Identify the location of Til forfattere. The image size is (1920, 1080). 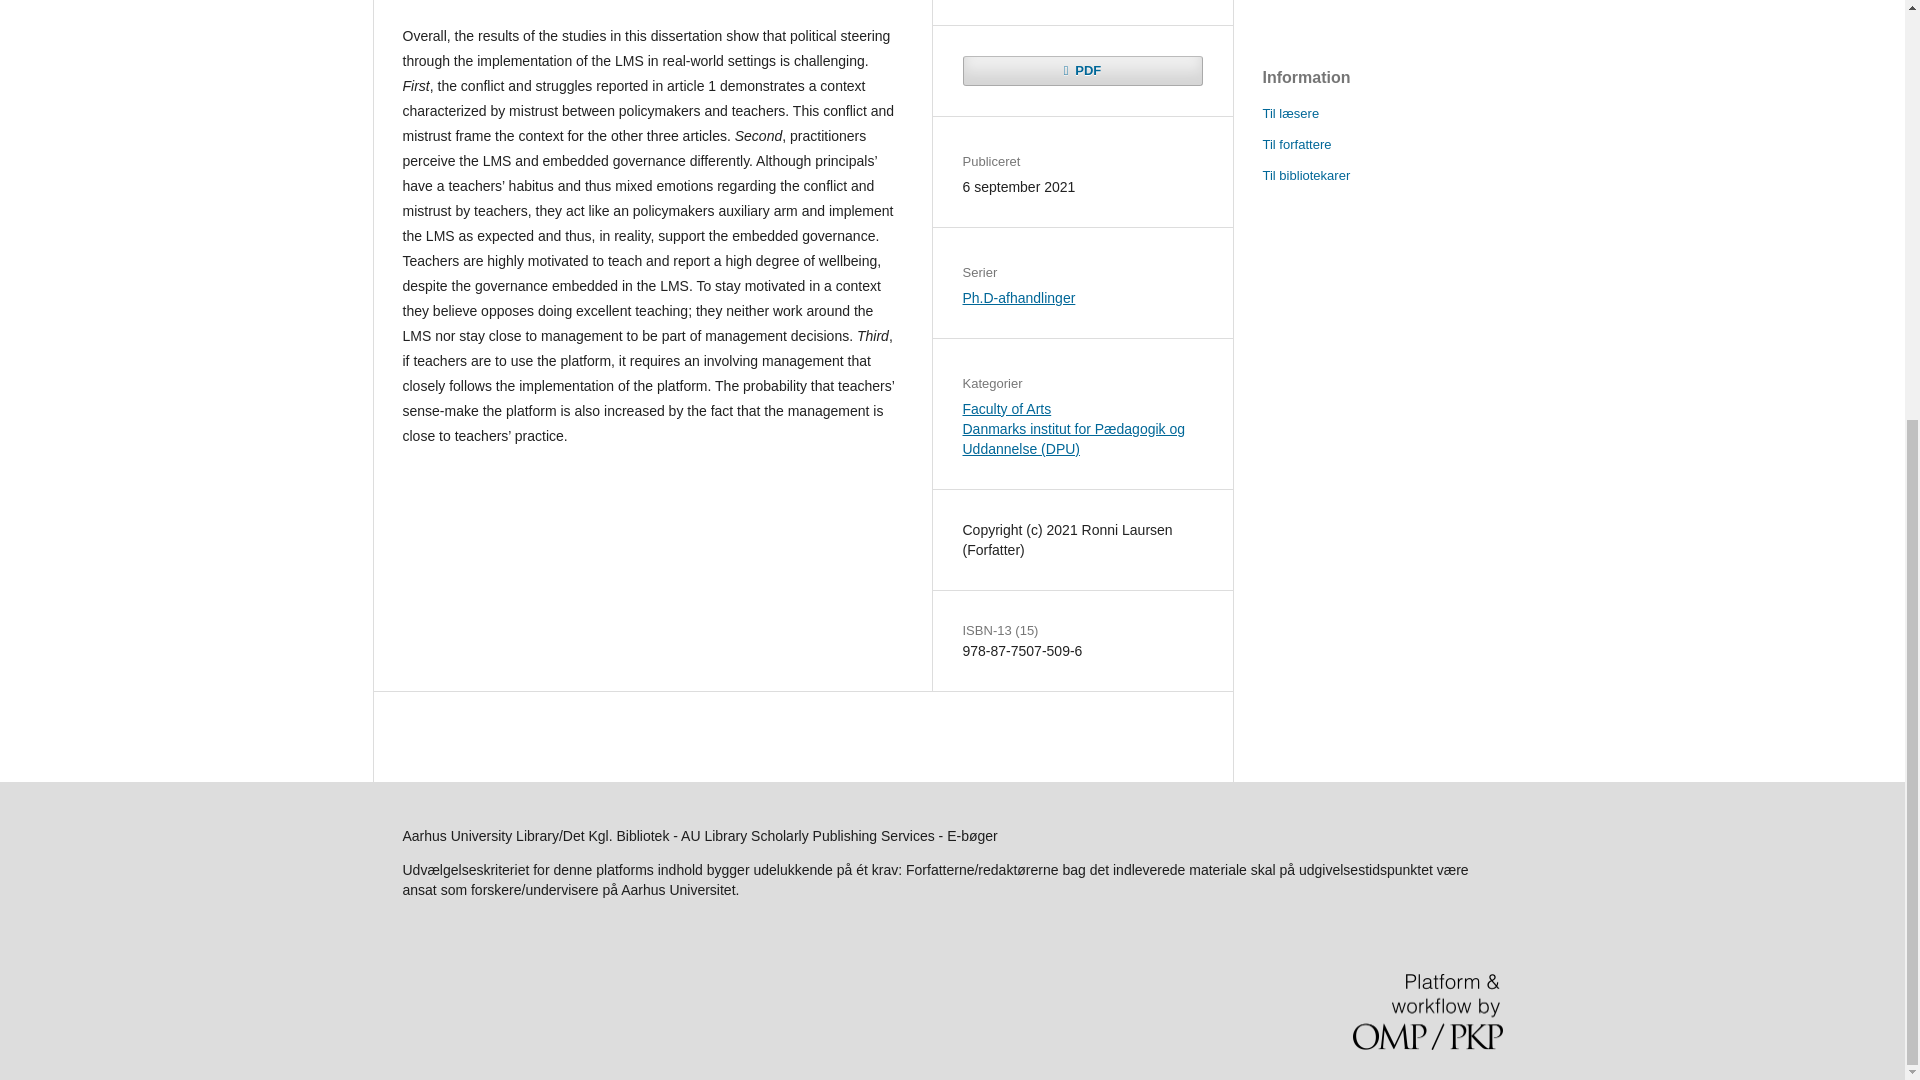
(1296, 144).